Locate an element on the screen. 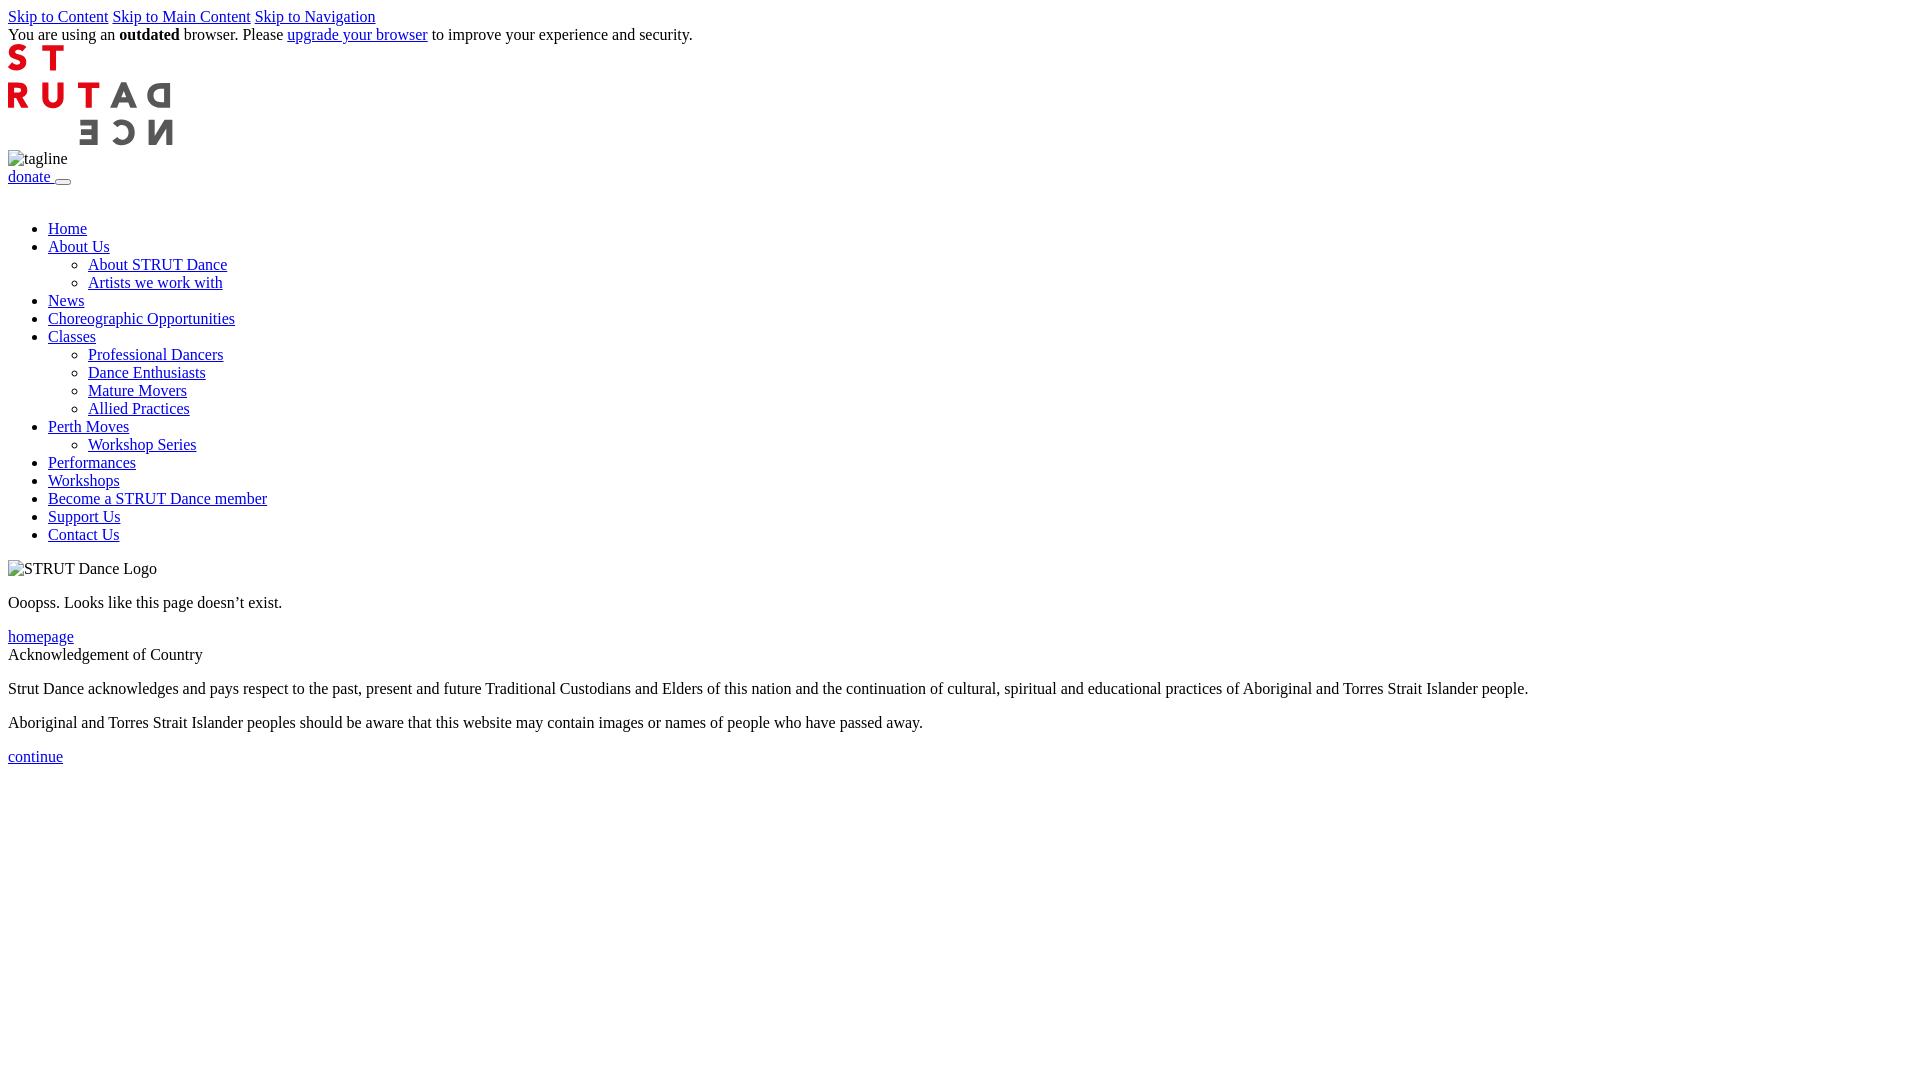 The image size is (1920, 1080). Workshop Series is located at coordinates (142, 444).